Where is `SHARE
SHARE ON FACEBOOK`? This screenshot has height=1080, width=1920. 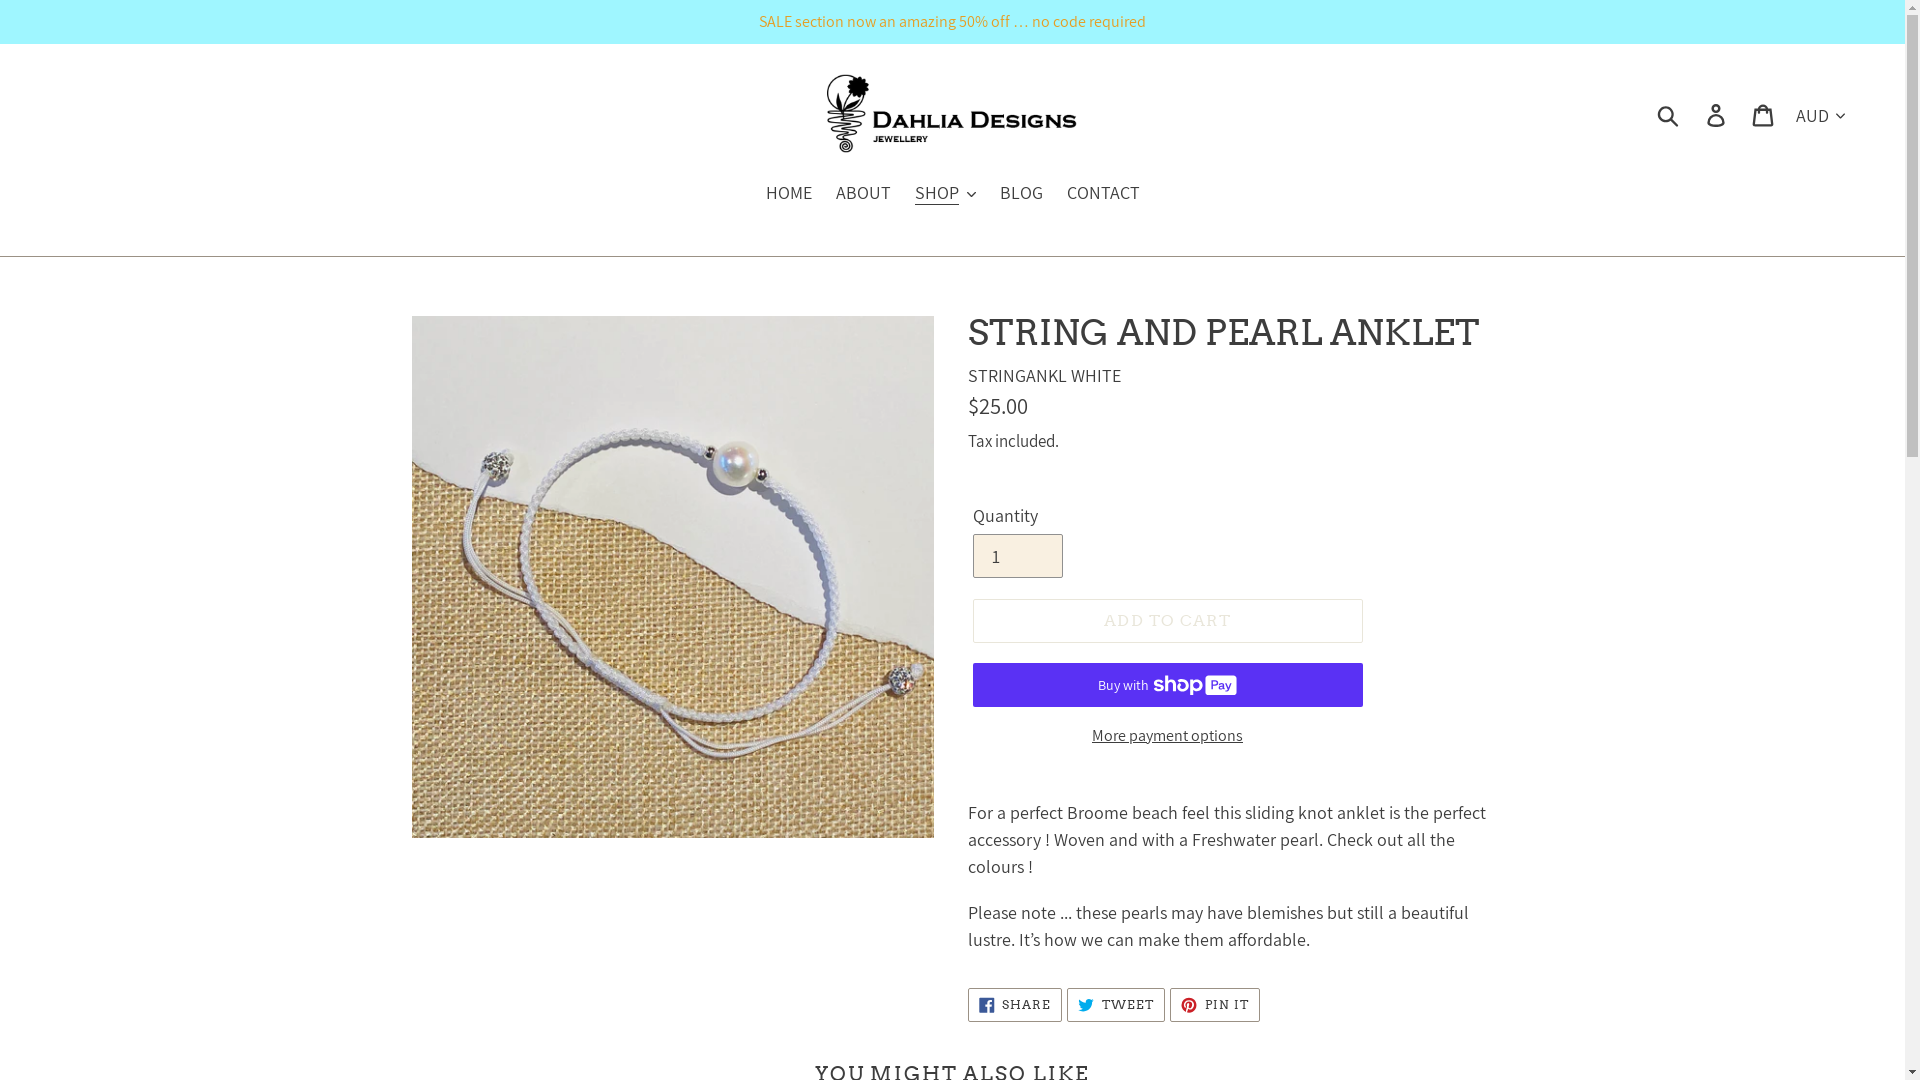 SHARE
SHARE ON FACEBOOK is located at coordinates (1016, 1005).